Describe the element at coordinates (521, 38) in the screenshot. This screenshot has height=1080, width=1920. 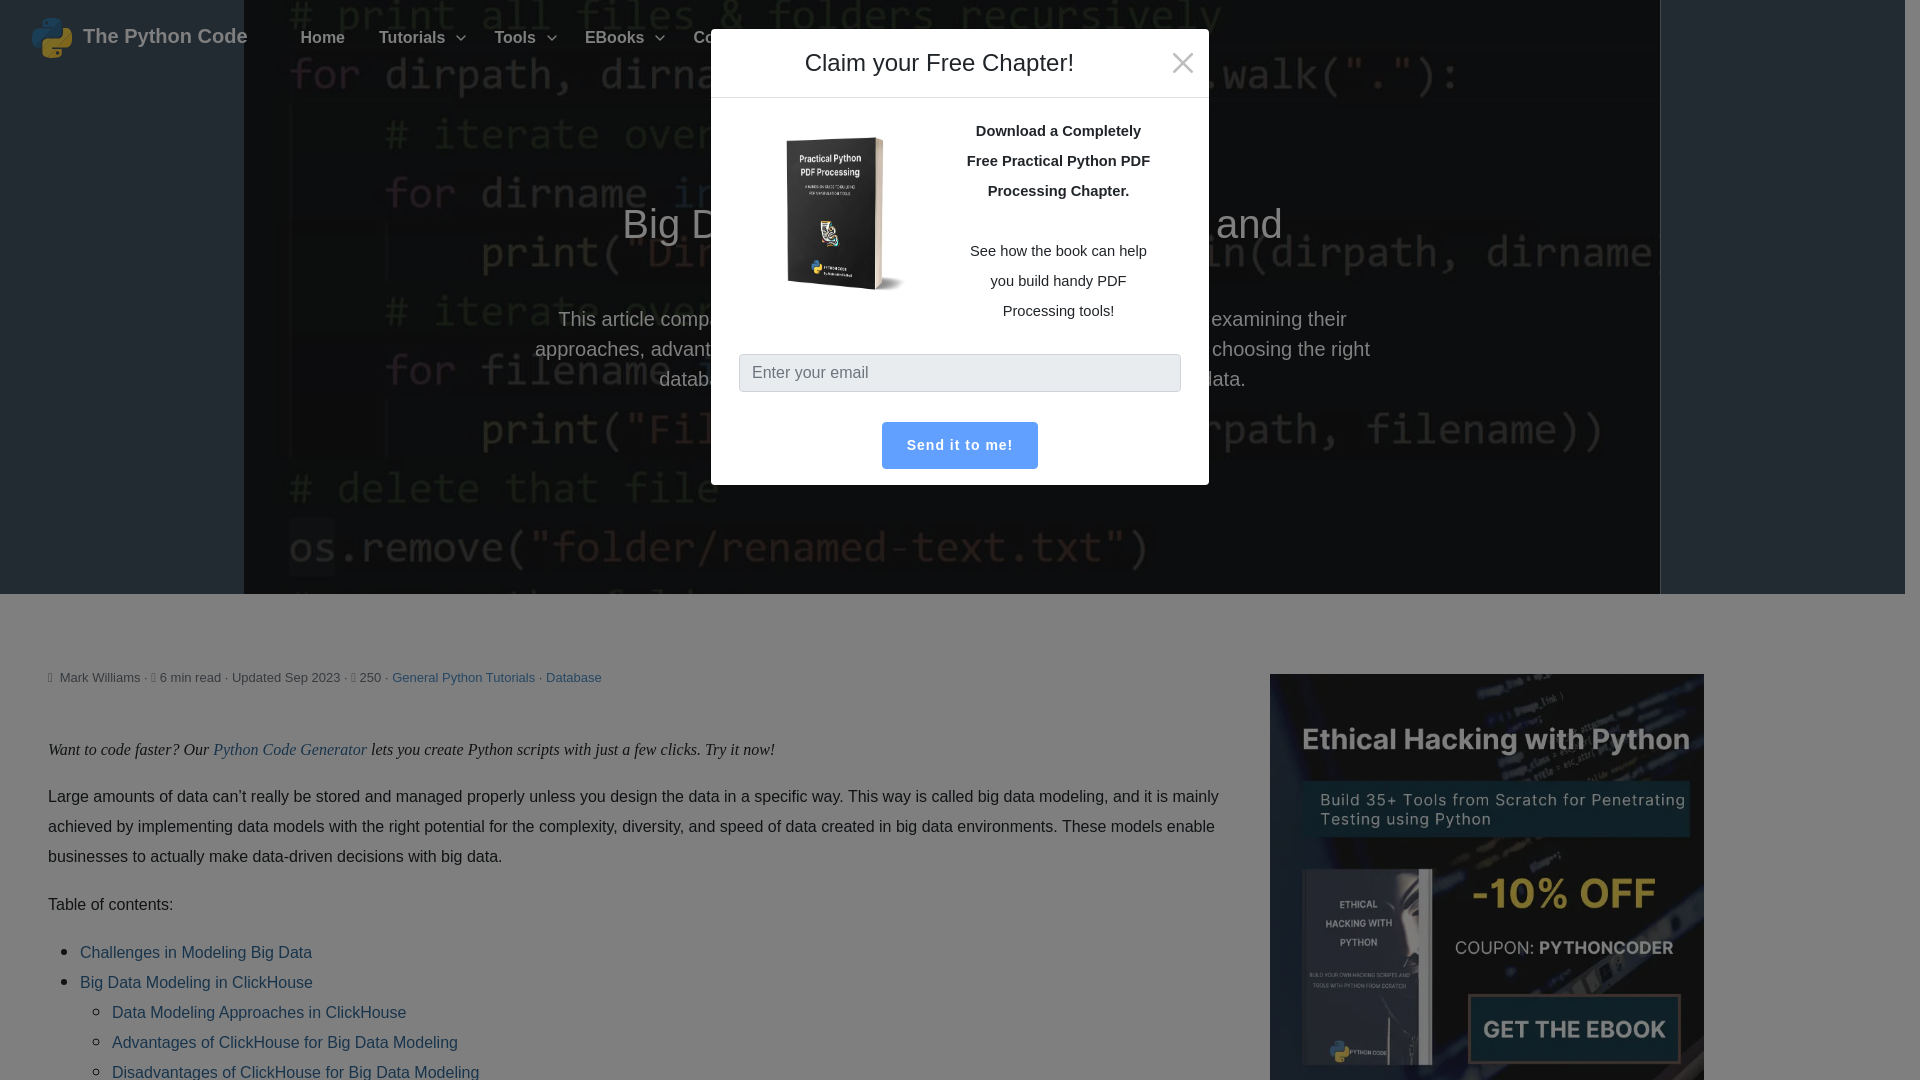
I see `Tools` at that location.